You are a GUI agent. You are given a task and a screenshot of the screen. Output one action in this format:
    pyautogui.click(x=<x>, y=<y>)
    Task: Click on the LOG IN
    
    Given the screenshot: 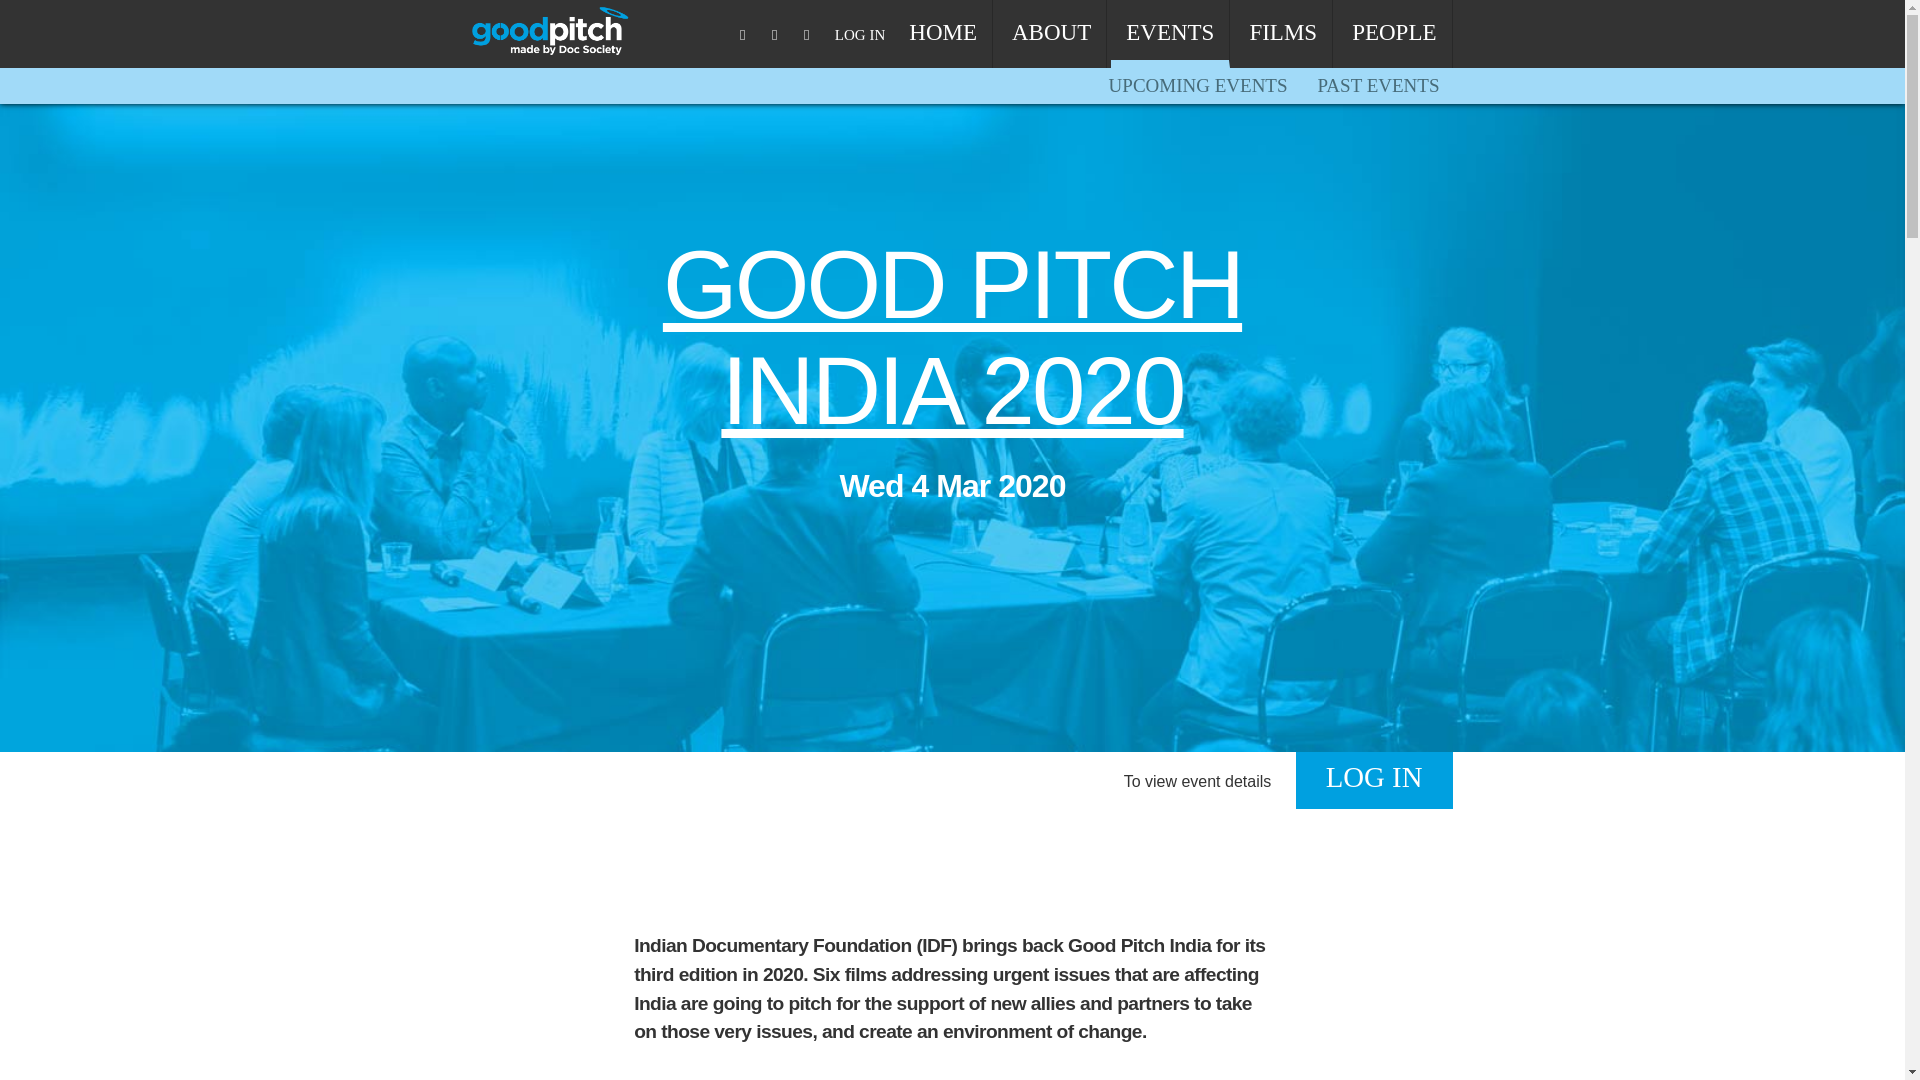 What is the action you would take?
    pyautogui.click(x=858, y=36)
    